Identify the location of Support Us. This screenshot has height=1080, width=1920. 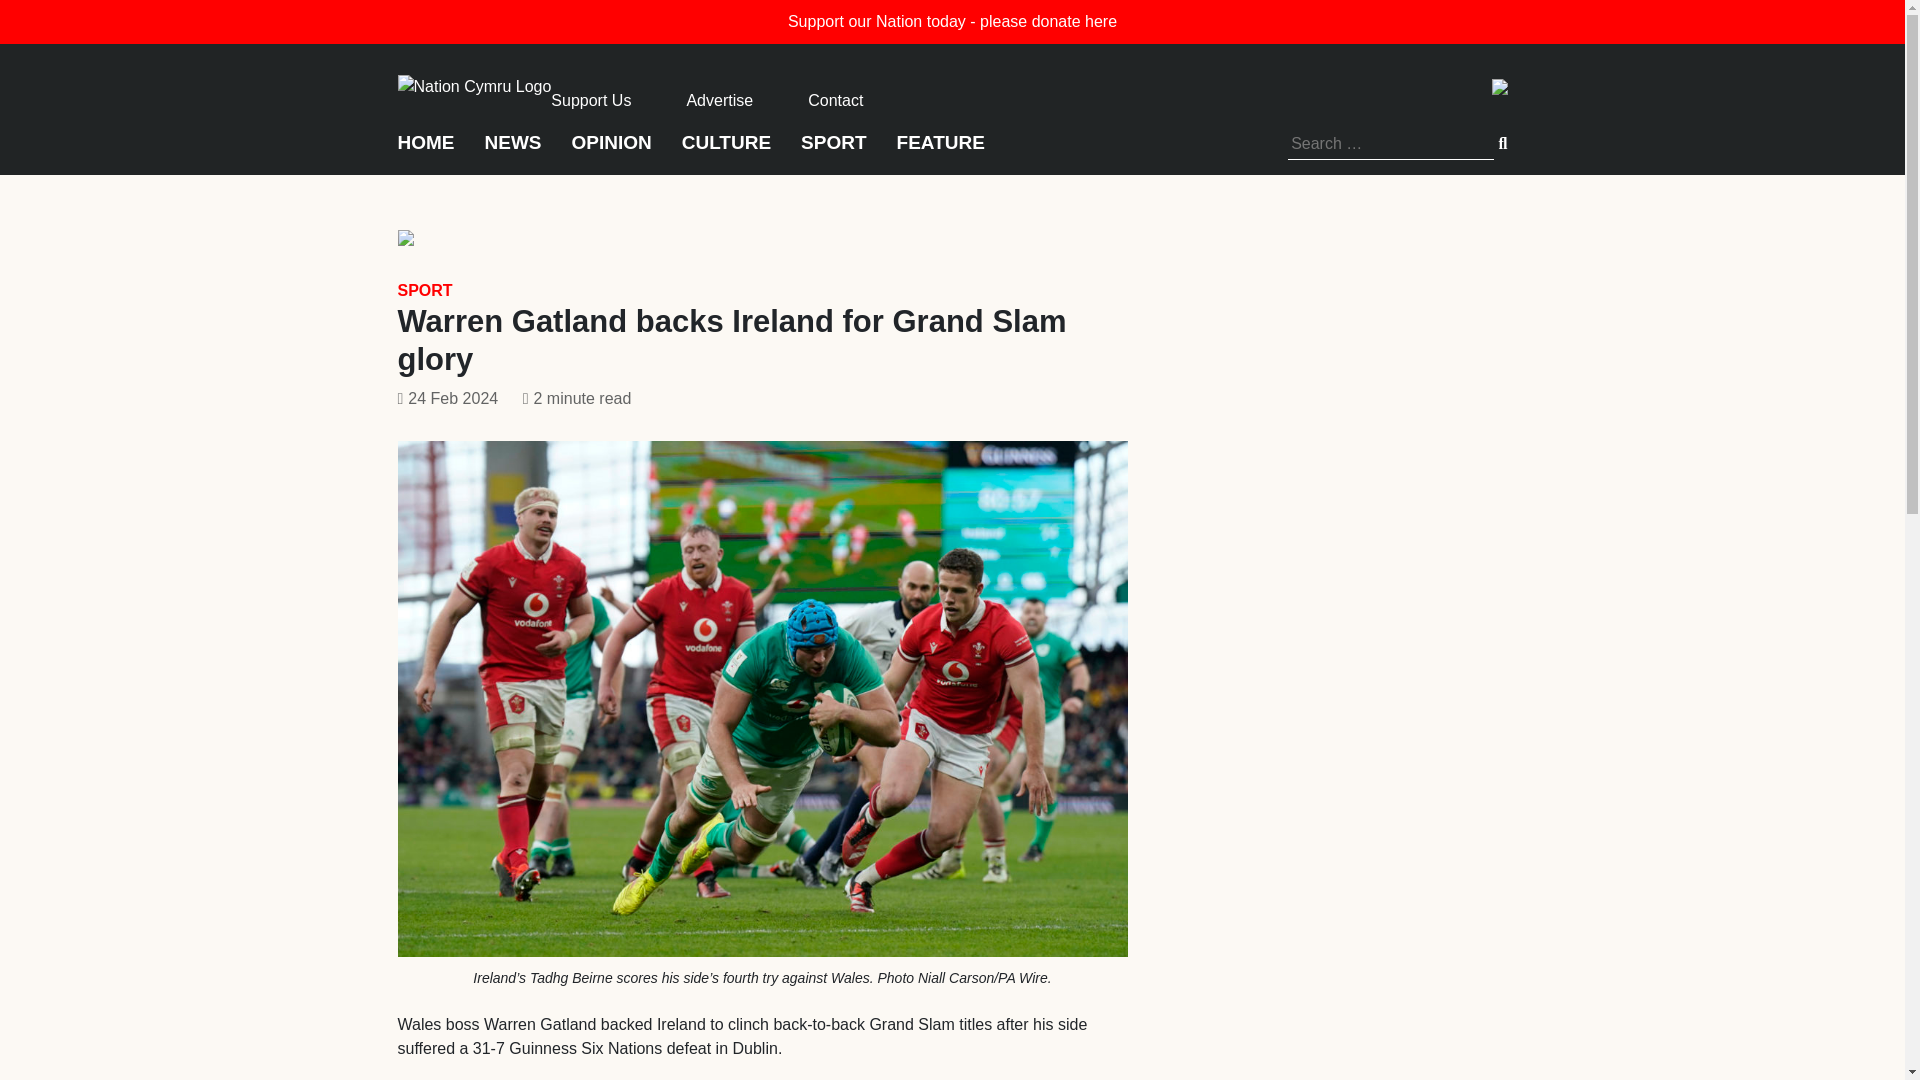
(591, 100).